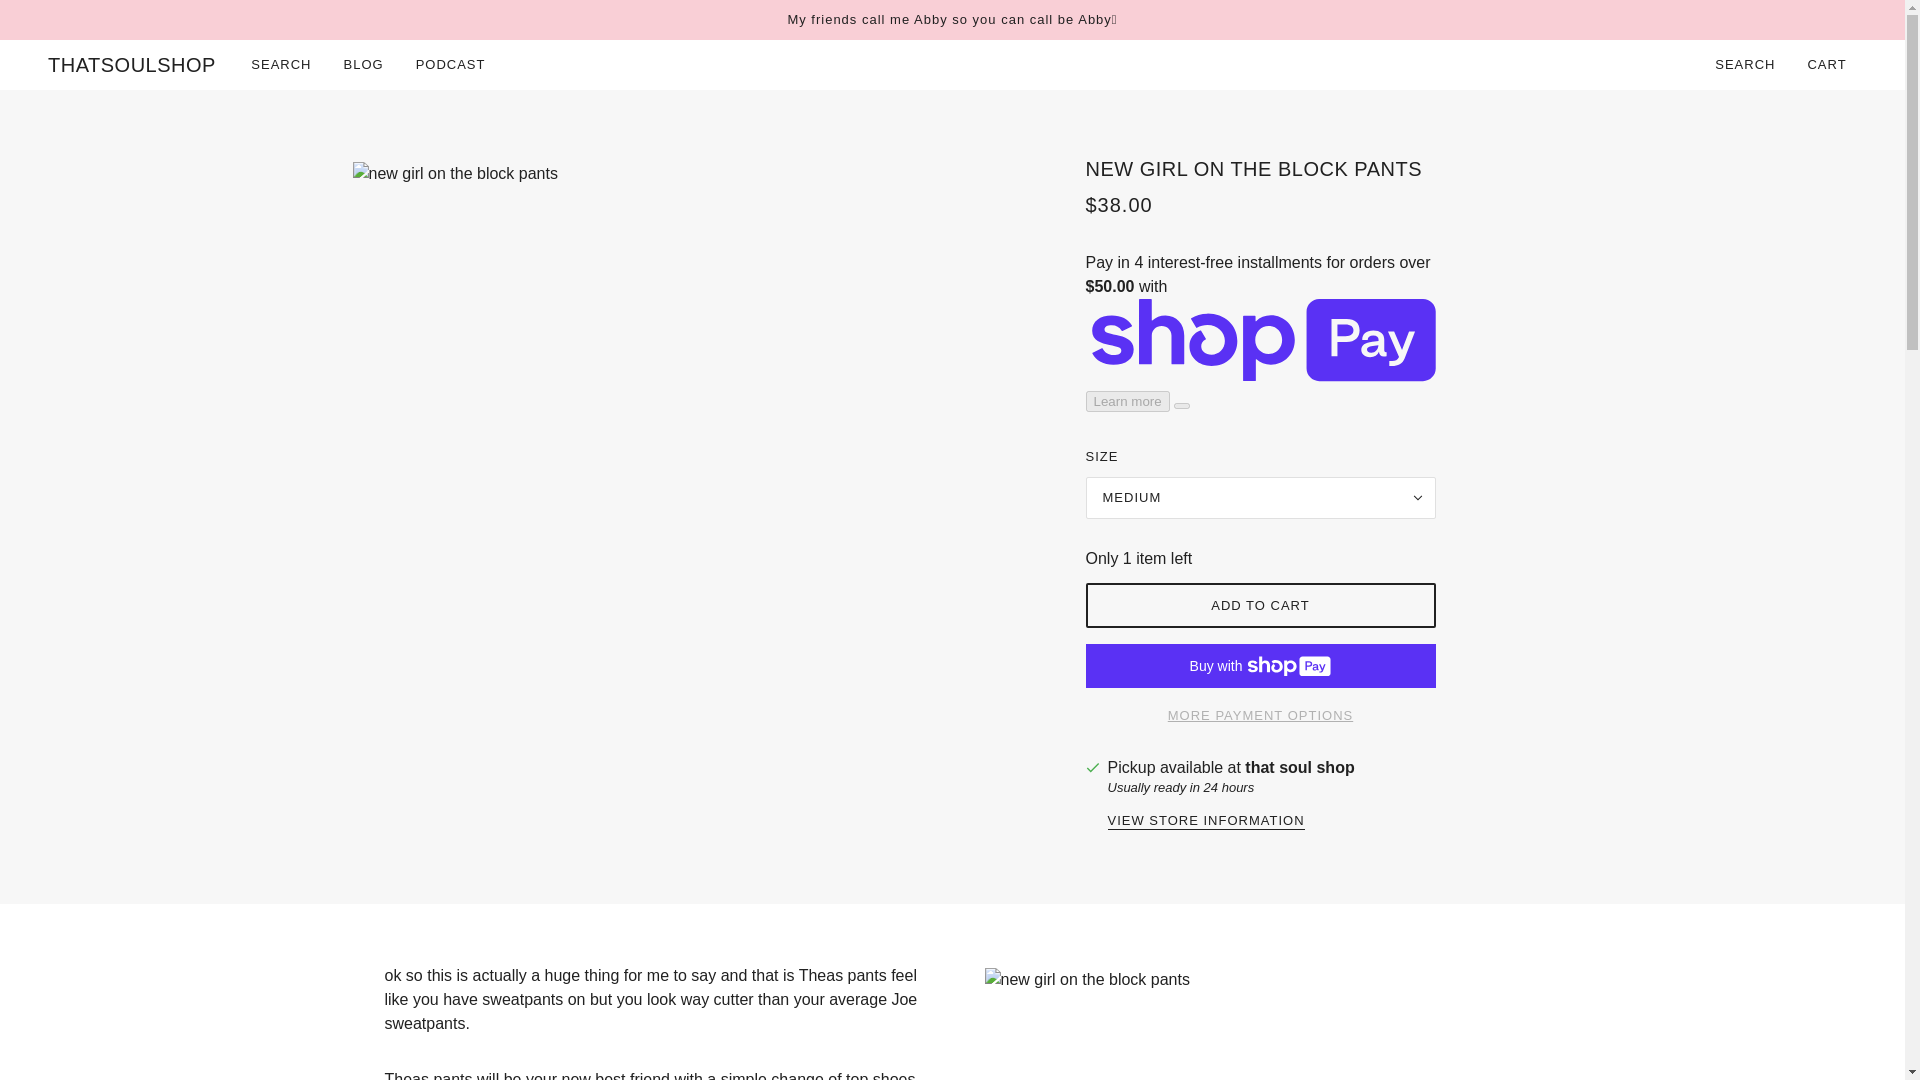 The image size is (1920, 1080). I want to click on CART , so click(1828, 64).